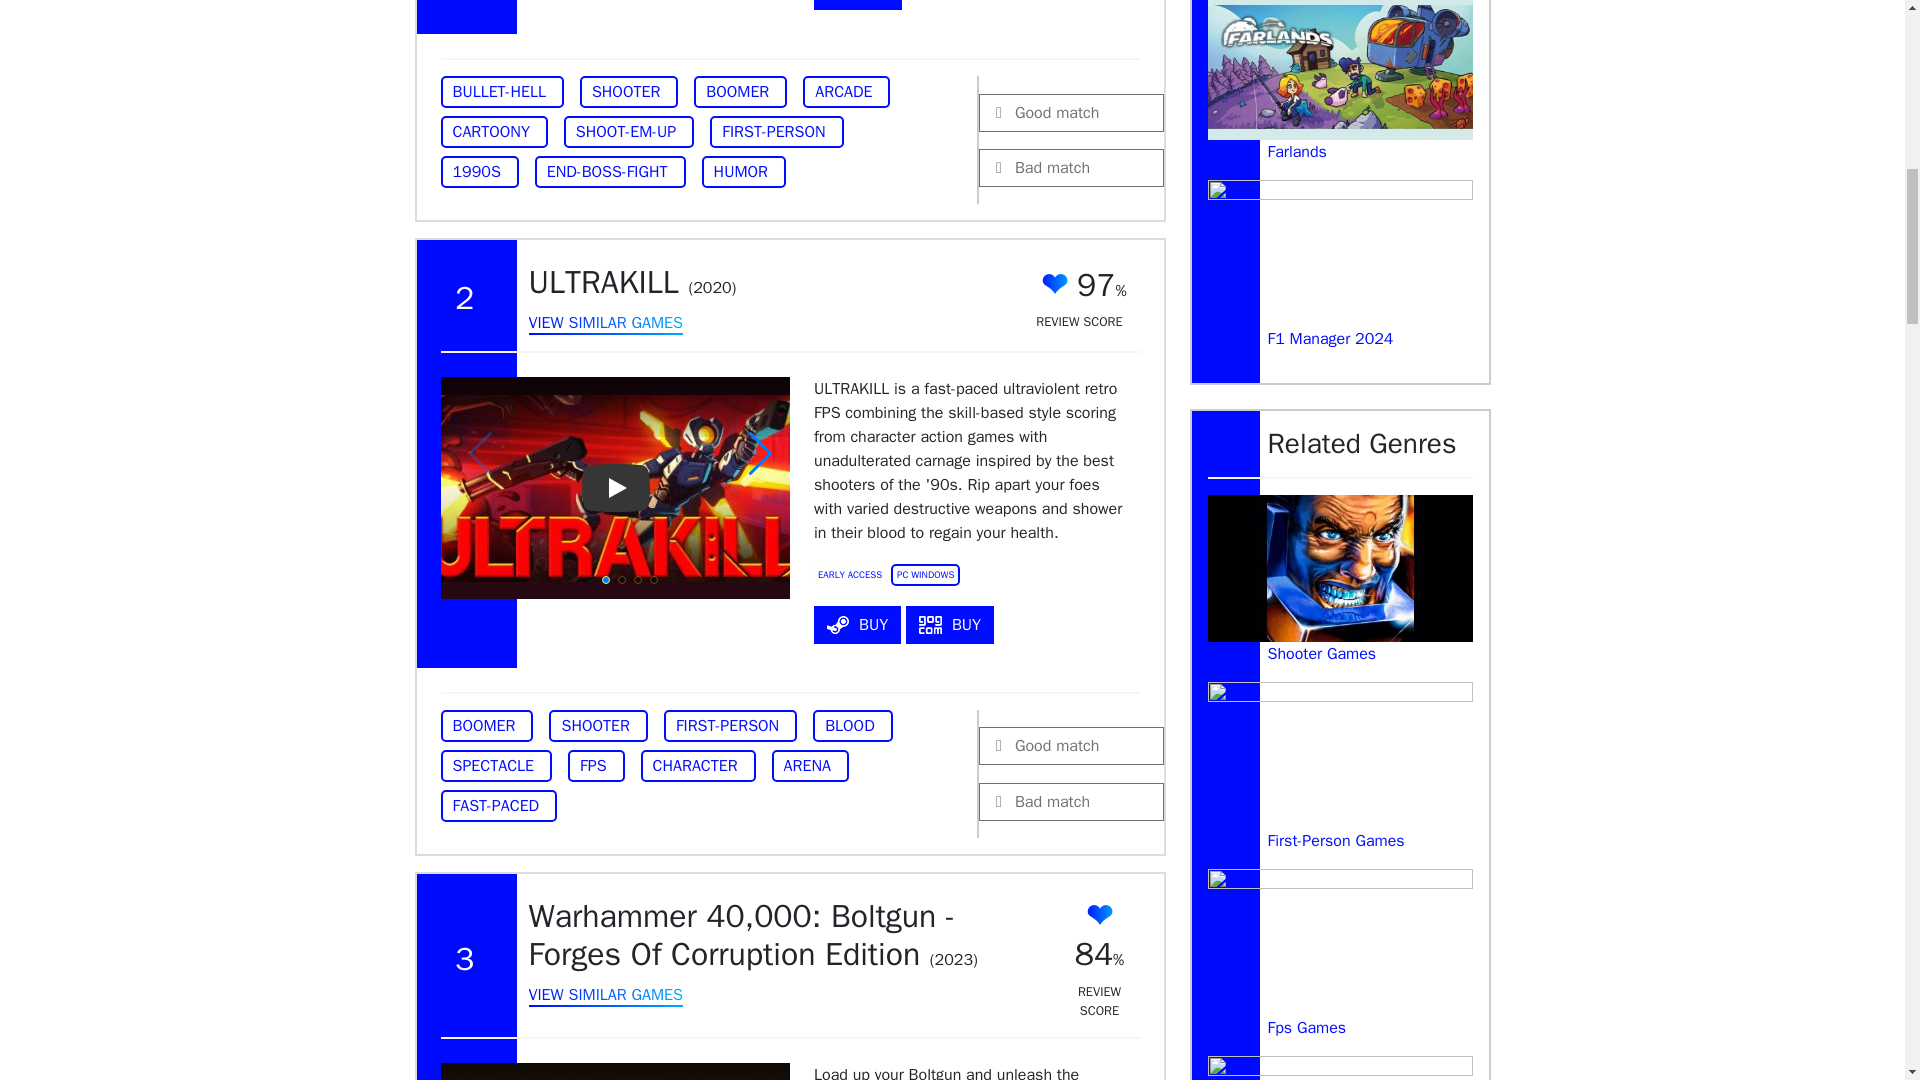  I want to click on Vote YES, this game a good match, so click(1071, 112).